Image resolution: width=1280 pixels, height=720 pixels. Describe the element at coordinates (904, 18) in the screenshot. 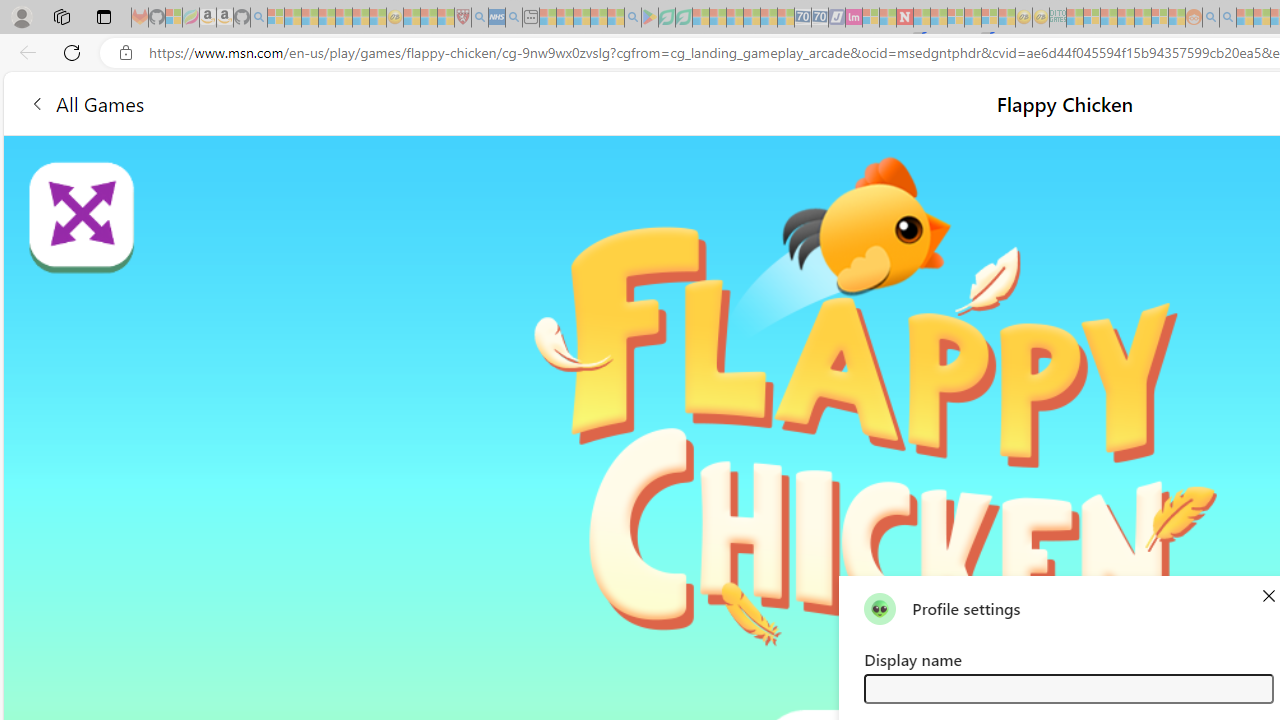

I see `Latest Politics News & Archive | Newsweek.com - Sleeping` at that location.